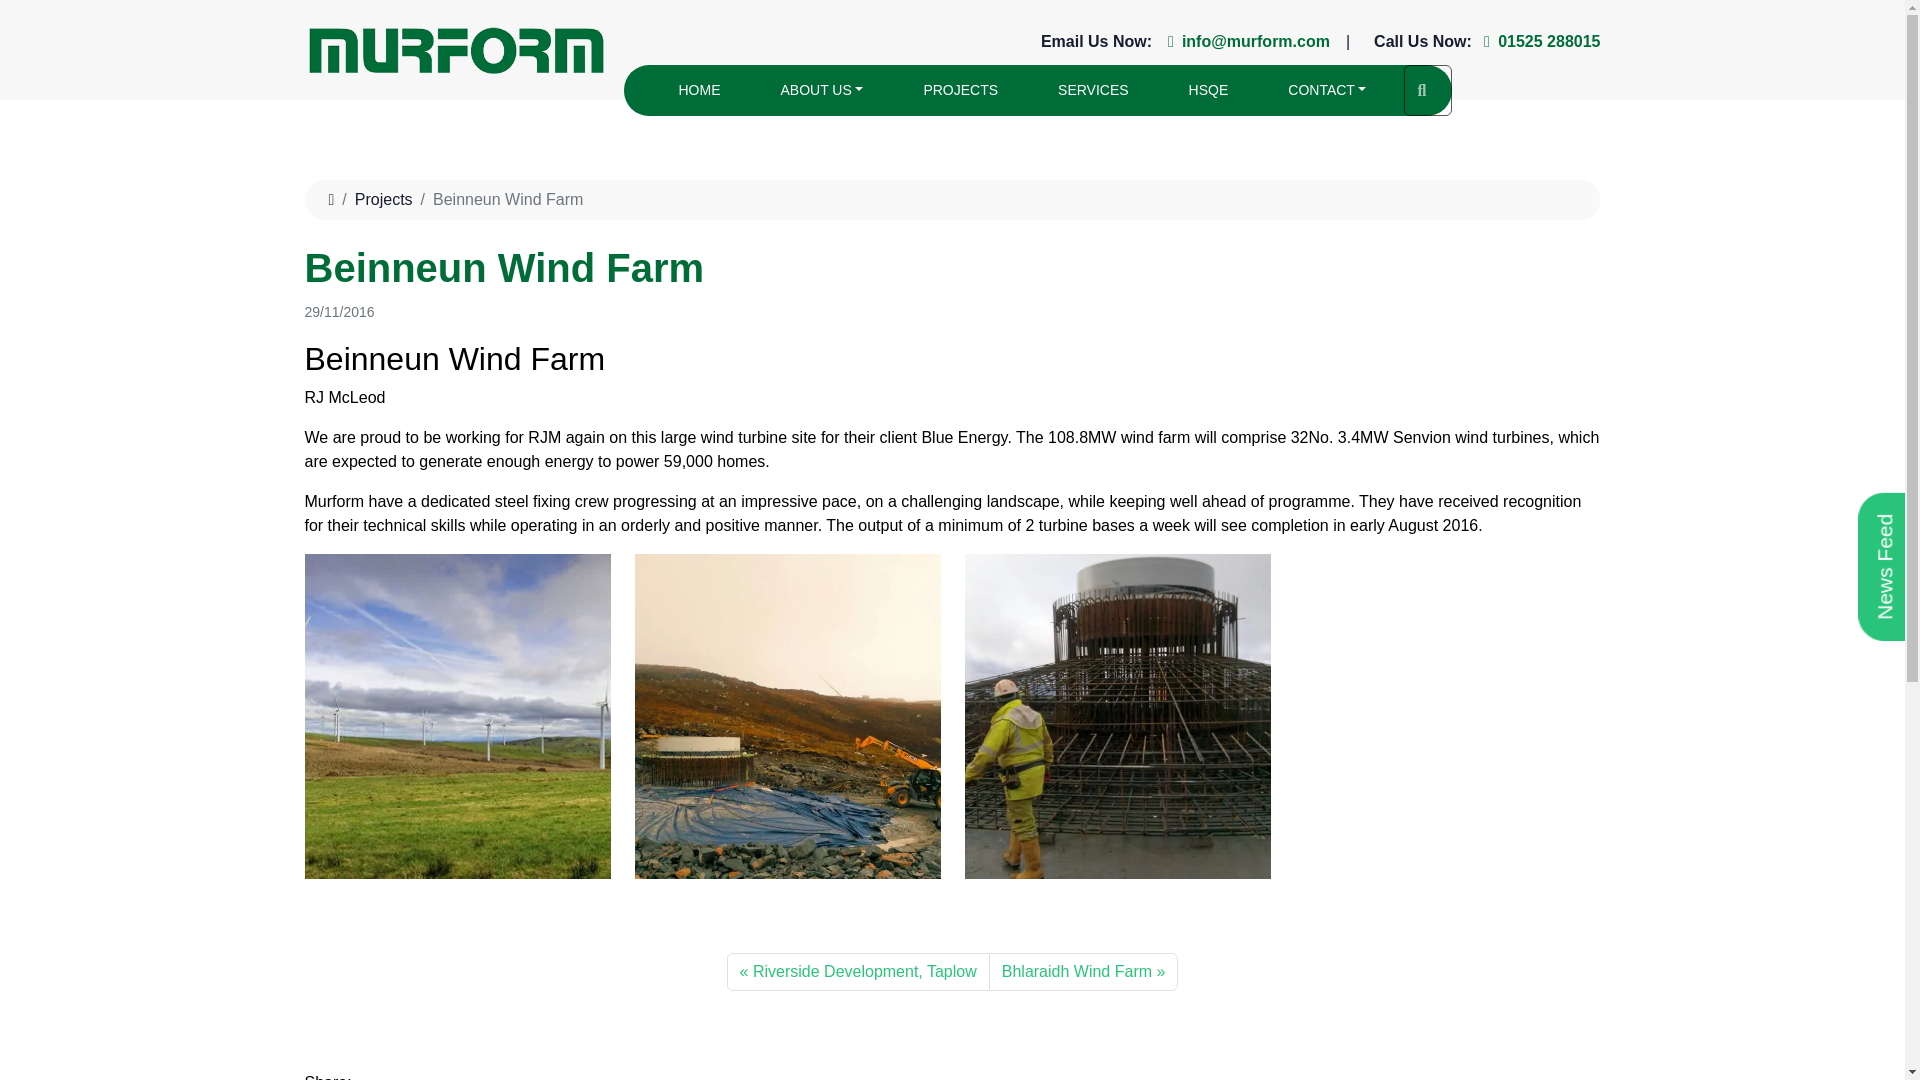  Describe the element at coordinates (1427, 90) in the screenshot. I see `CONTACT` at that location.